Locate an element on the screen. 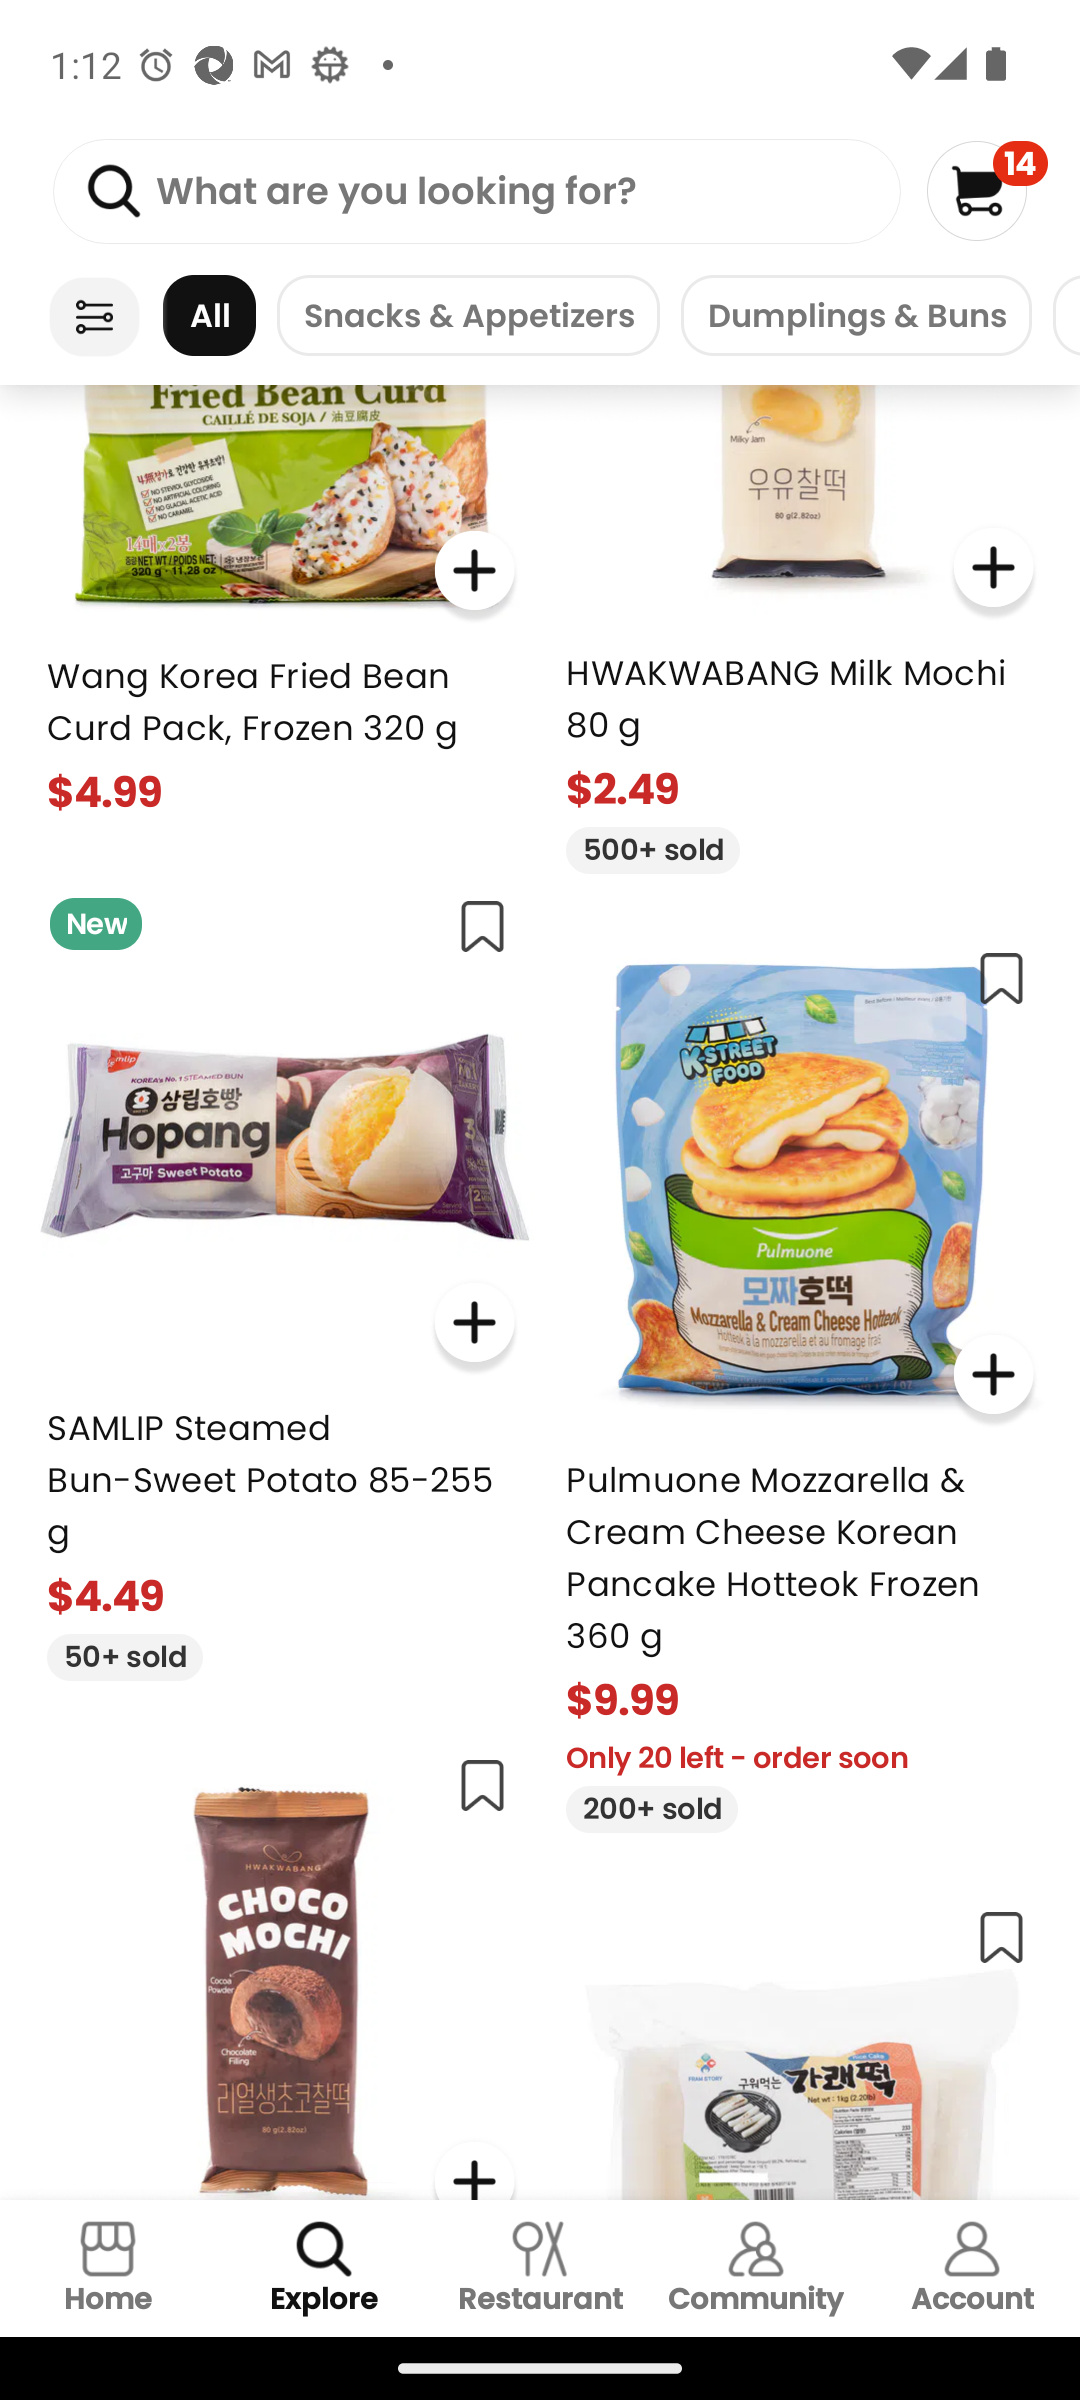 Image resolution: width=1080 pixels, height=2400 pixels. Restaurant is located at coordinates (540, 2268).